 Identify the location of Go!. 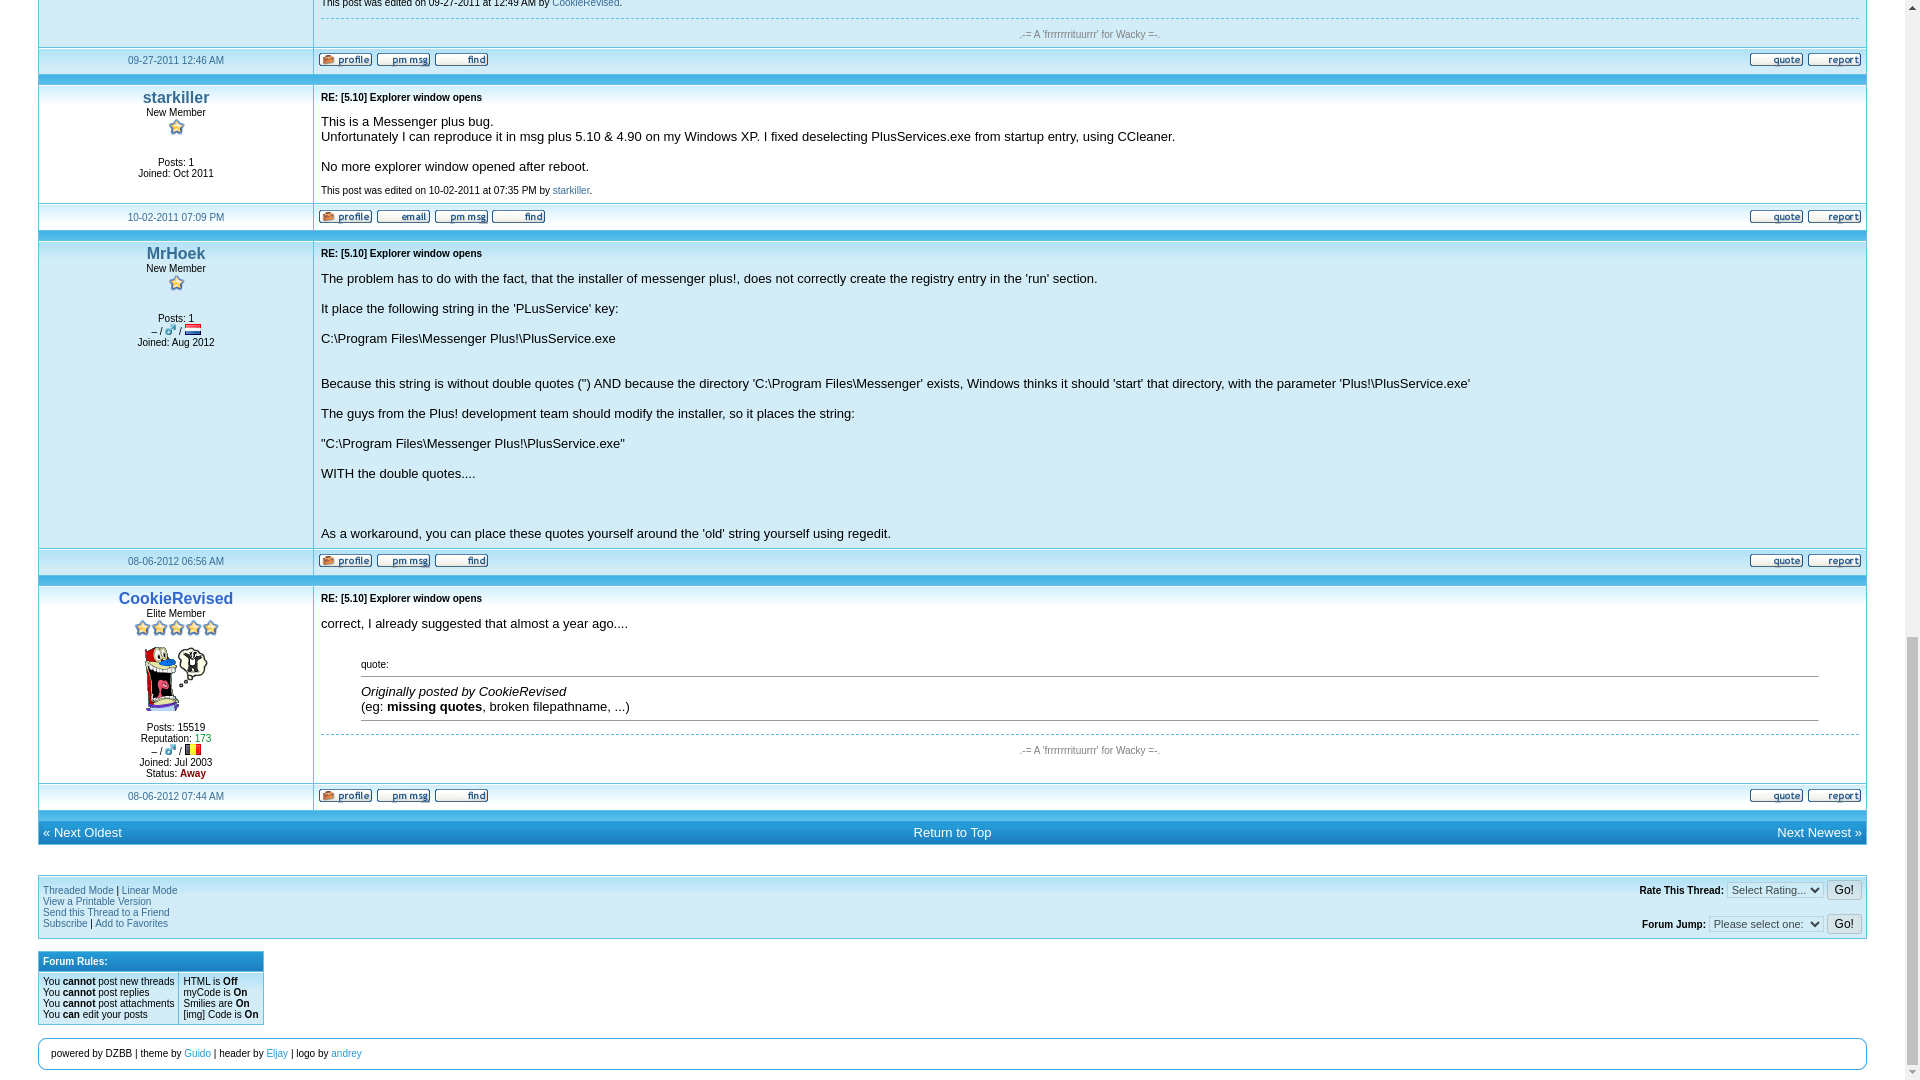
(1844, 890).